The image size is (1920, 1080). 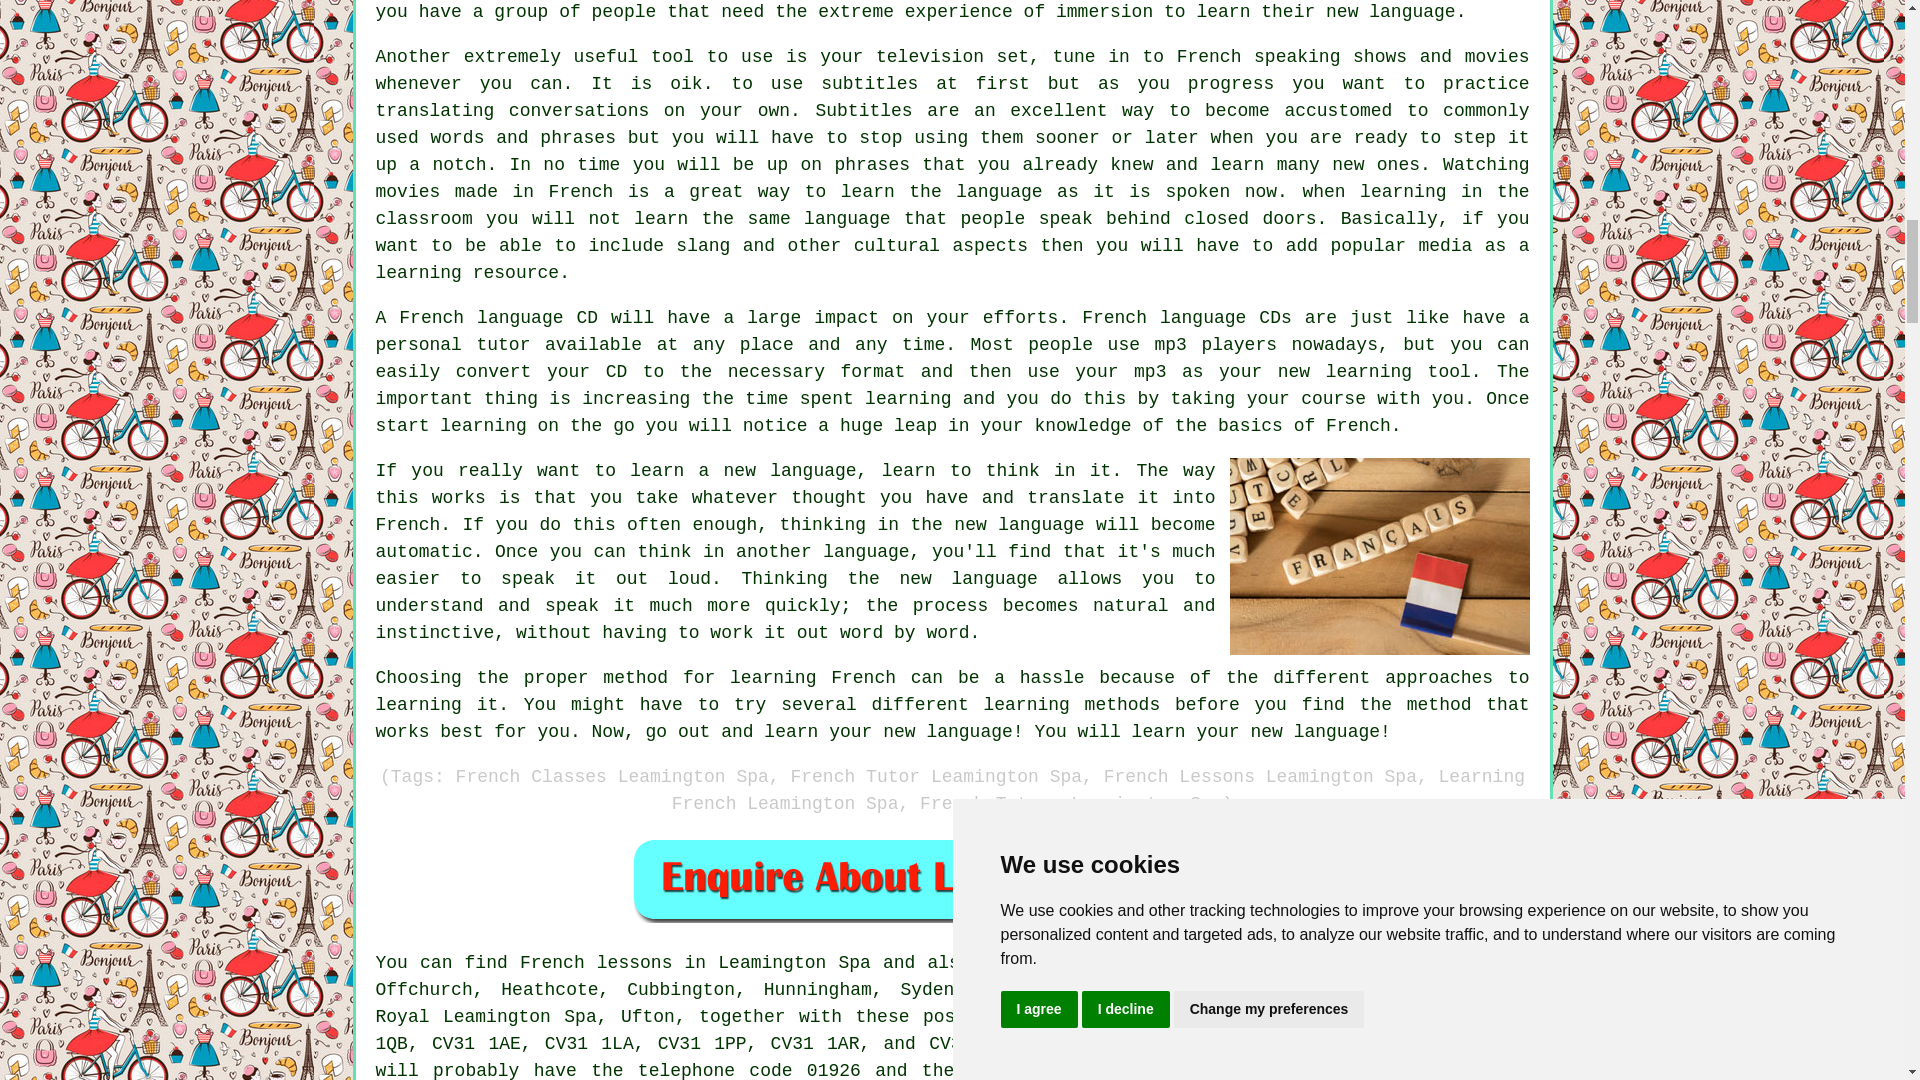 What do you see at coordinates (596, 962) in the screenshot?
I see `French lessons` at bounding box center [596, 962].